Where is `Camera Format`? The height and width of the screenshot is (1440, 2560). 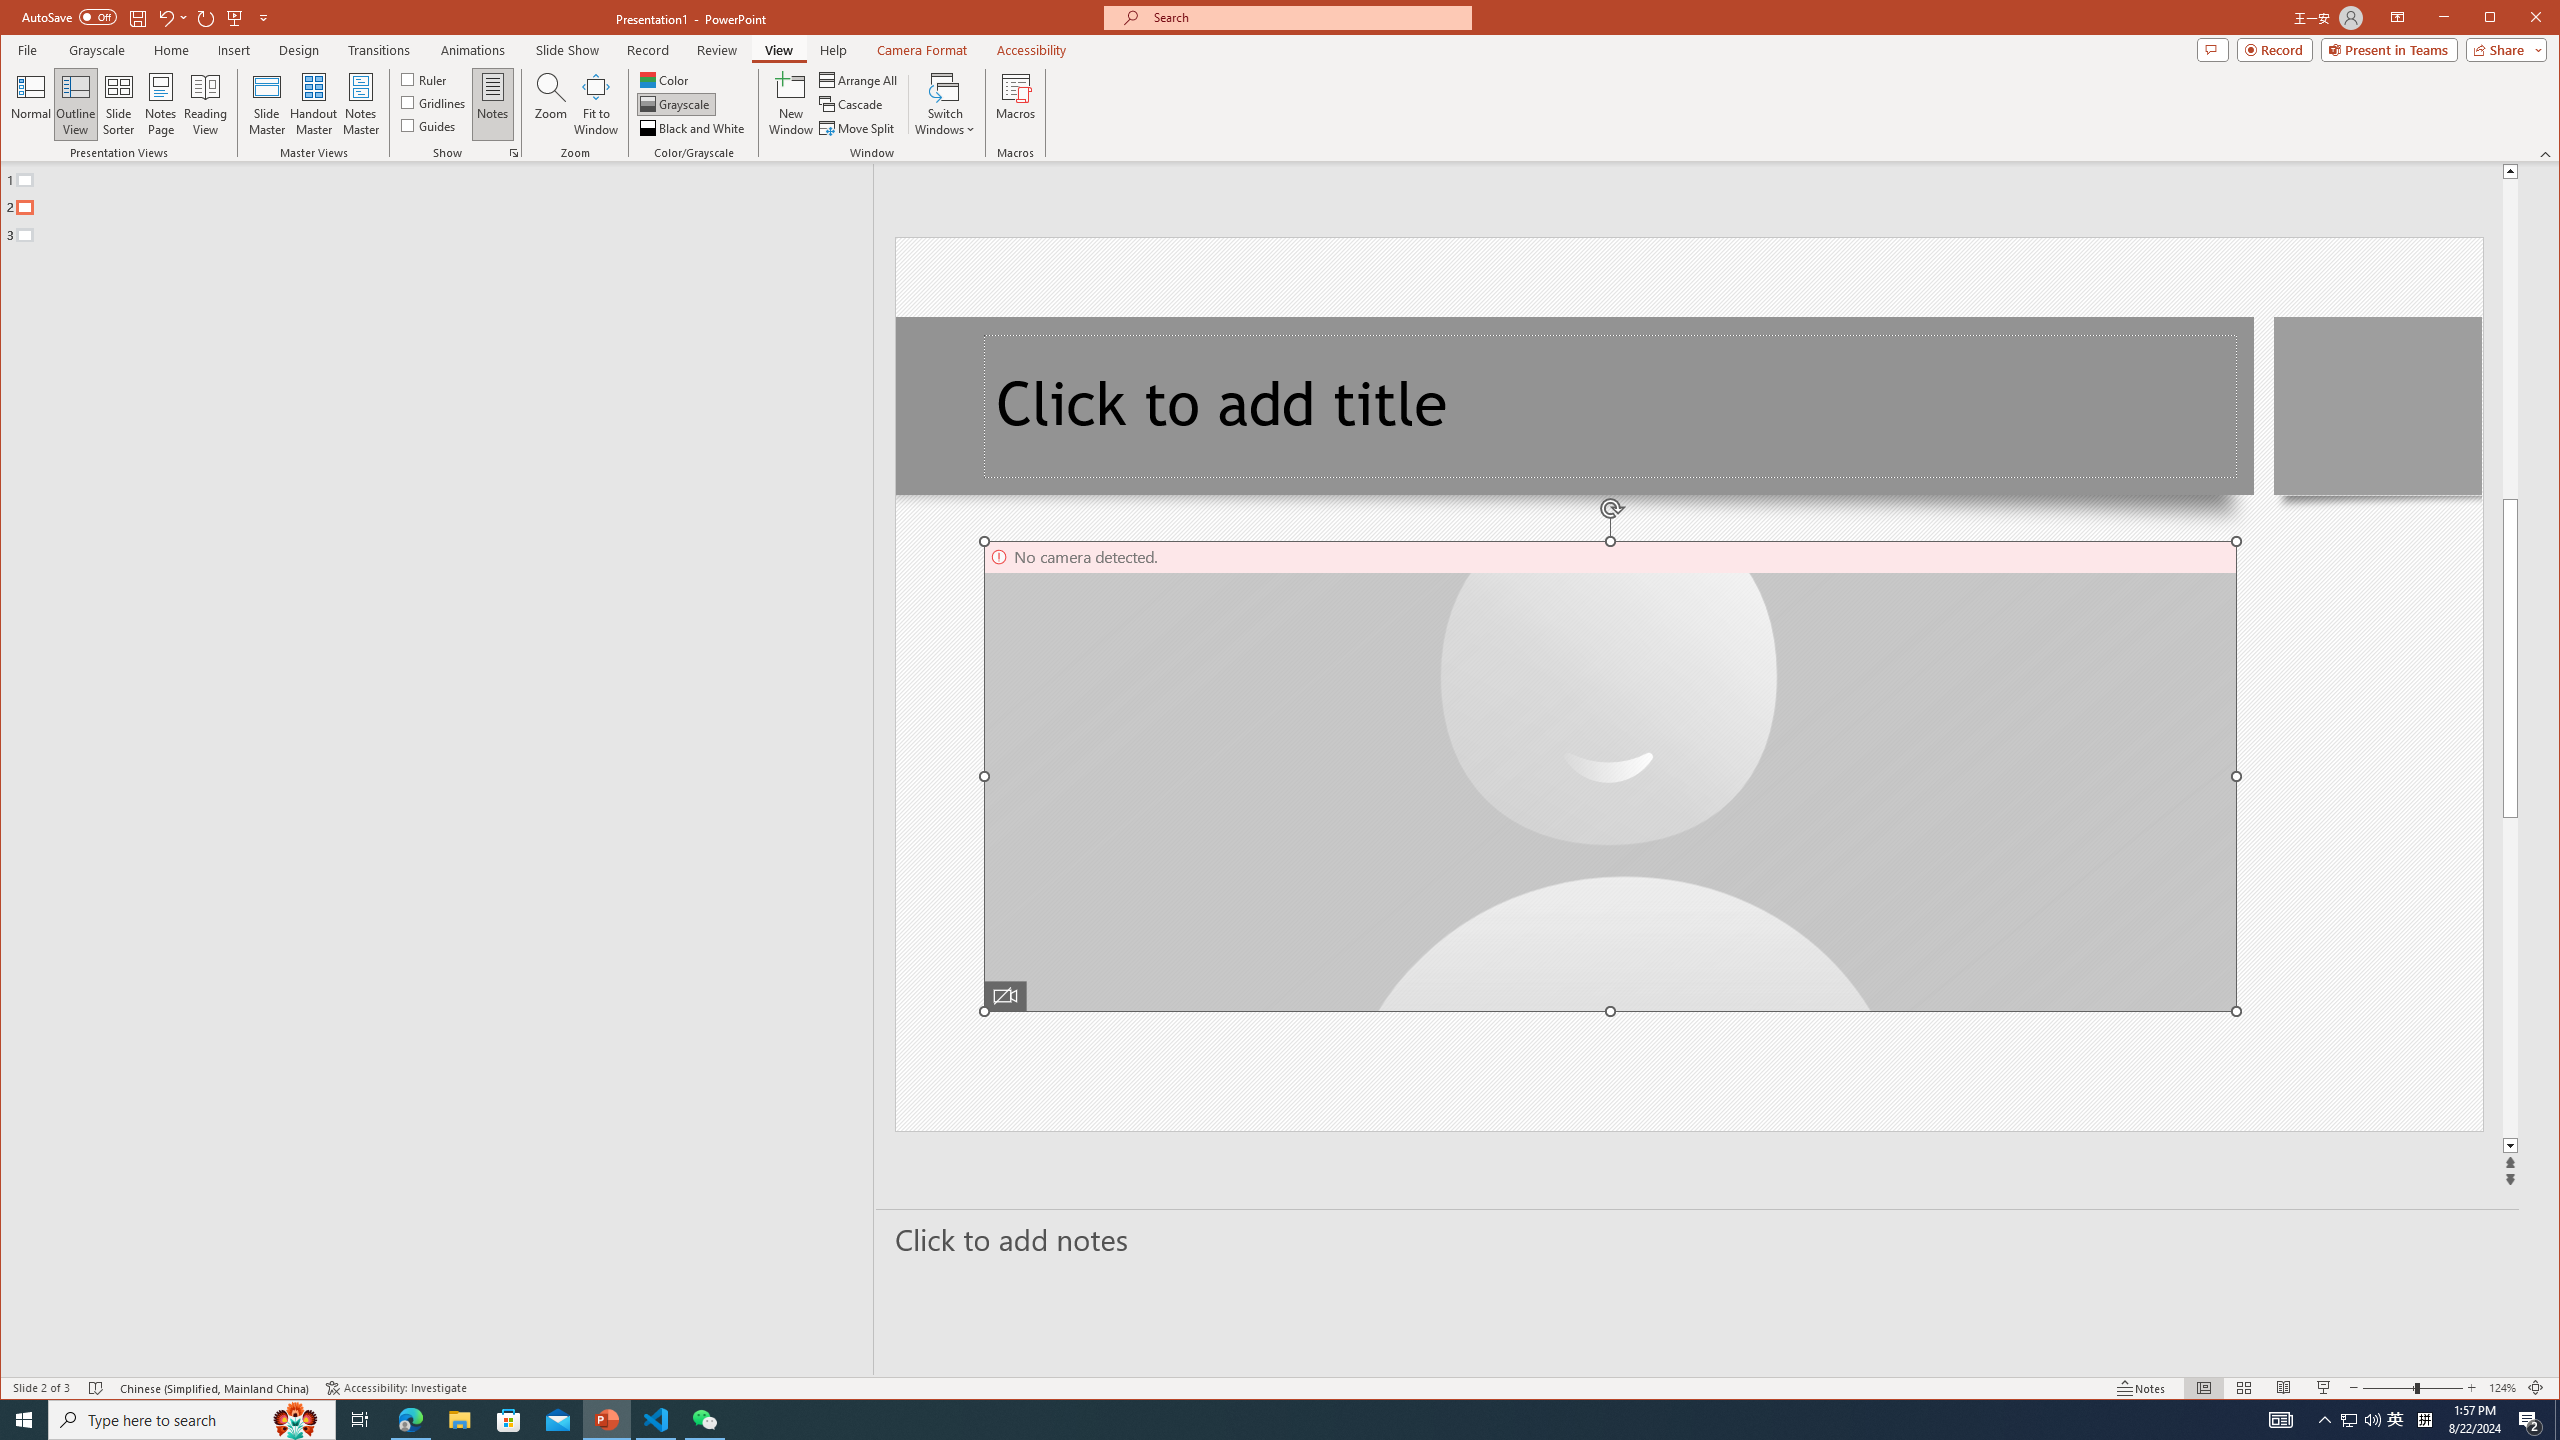 Camera Format is located at coordinates (922, 50).